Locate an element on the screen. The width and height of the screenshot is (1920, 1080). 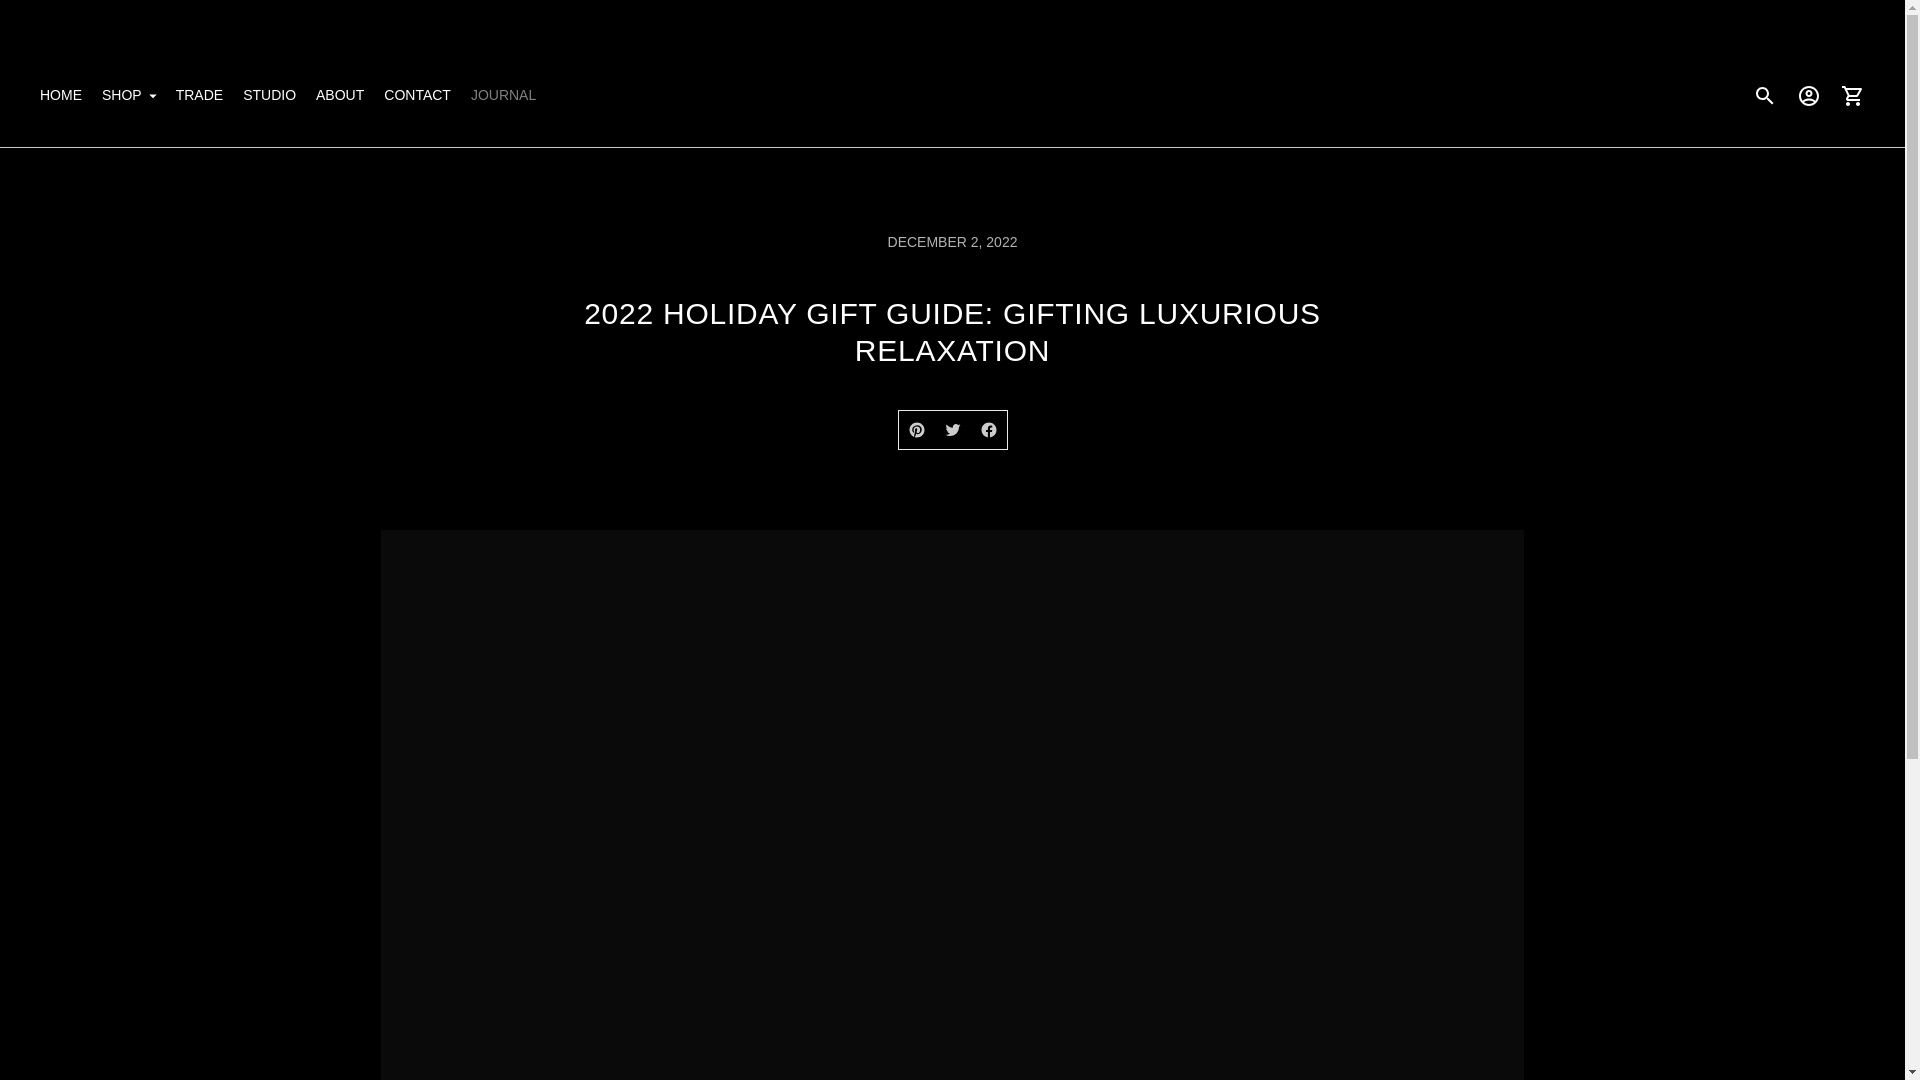
HOME is located at coordinates (61, 96).